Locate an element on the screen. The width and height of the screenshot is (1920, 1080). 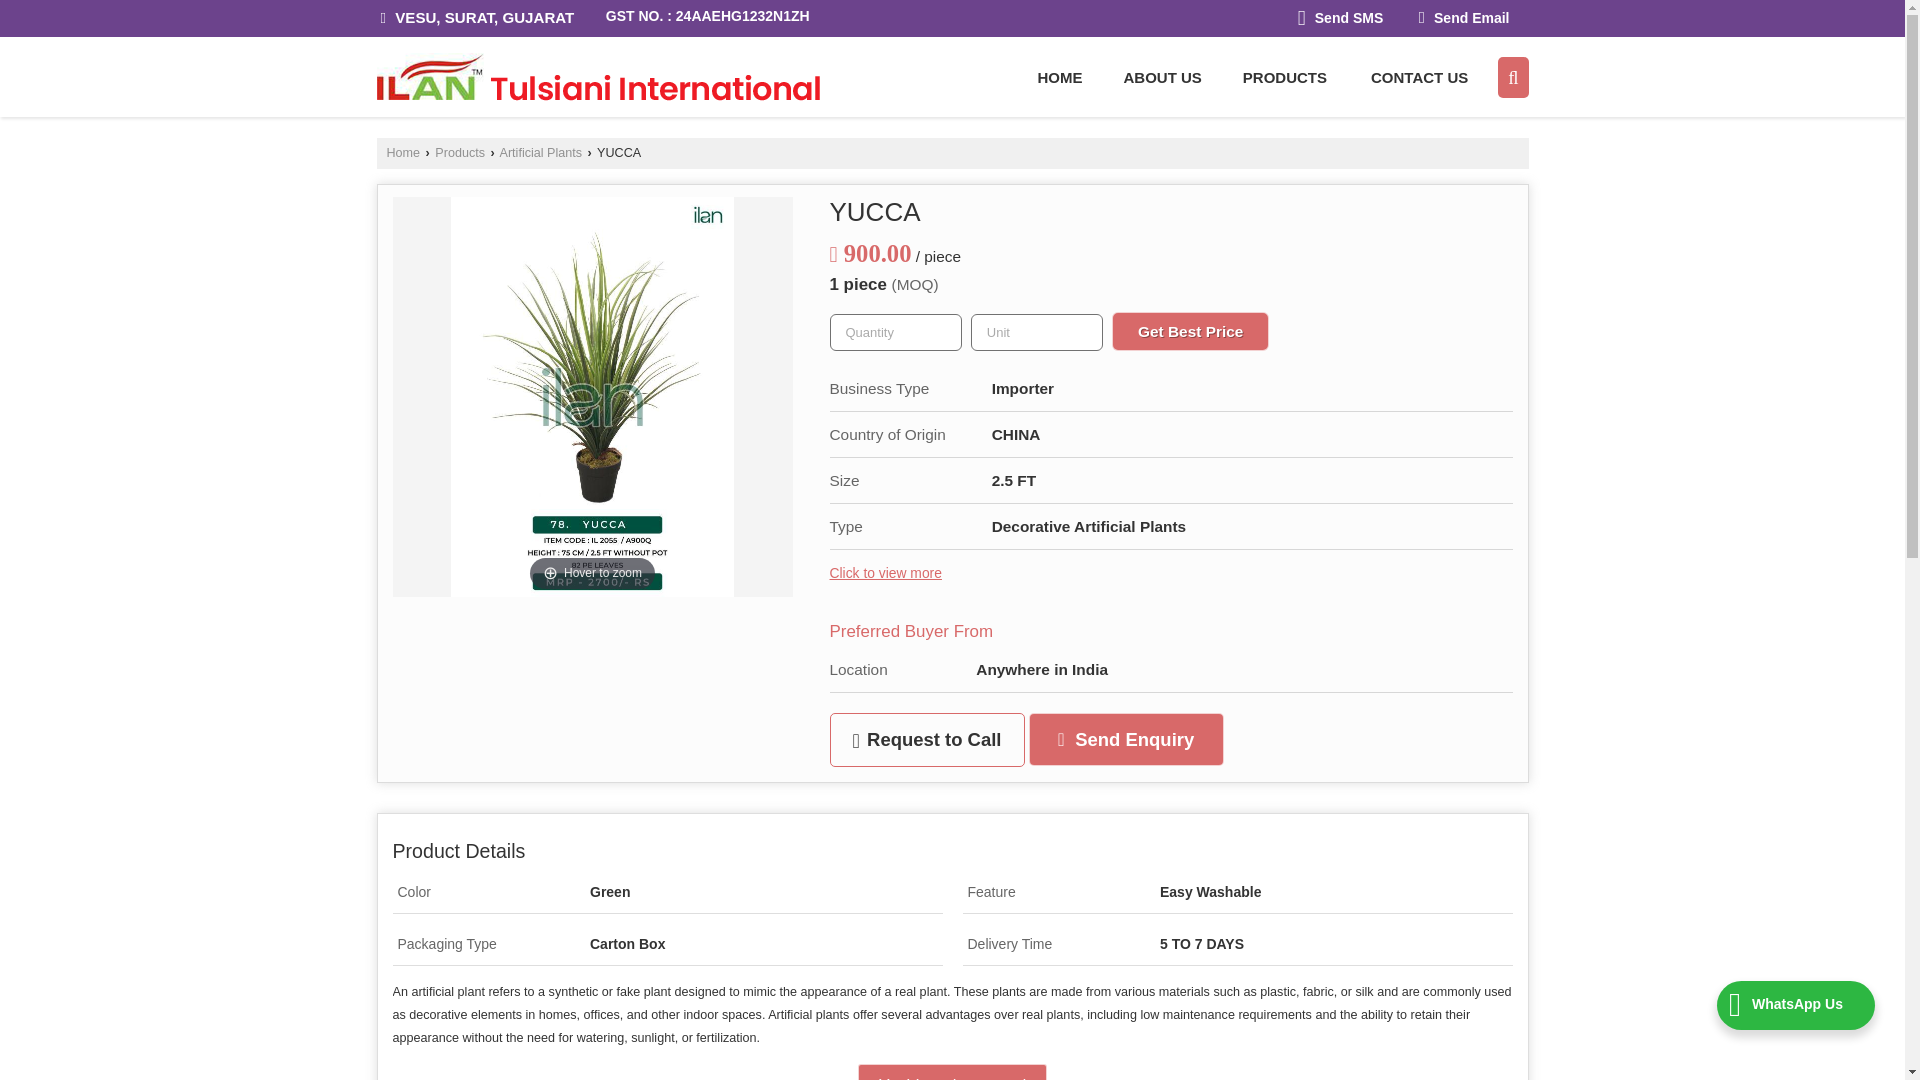
ABOUT US is located at coordinates (1162, 76).